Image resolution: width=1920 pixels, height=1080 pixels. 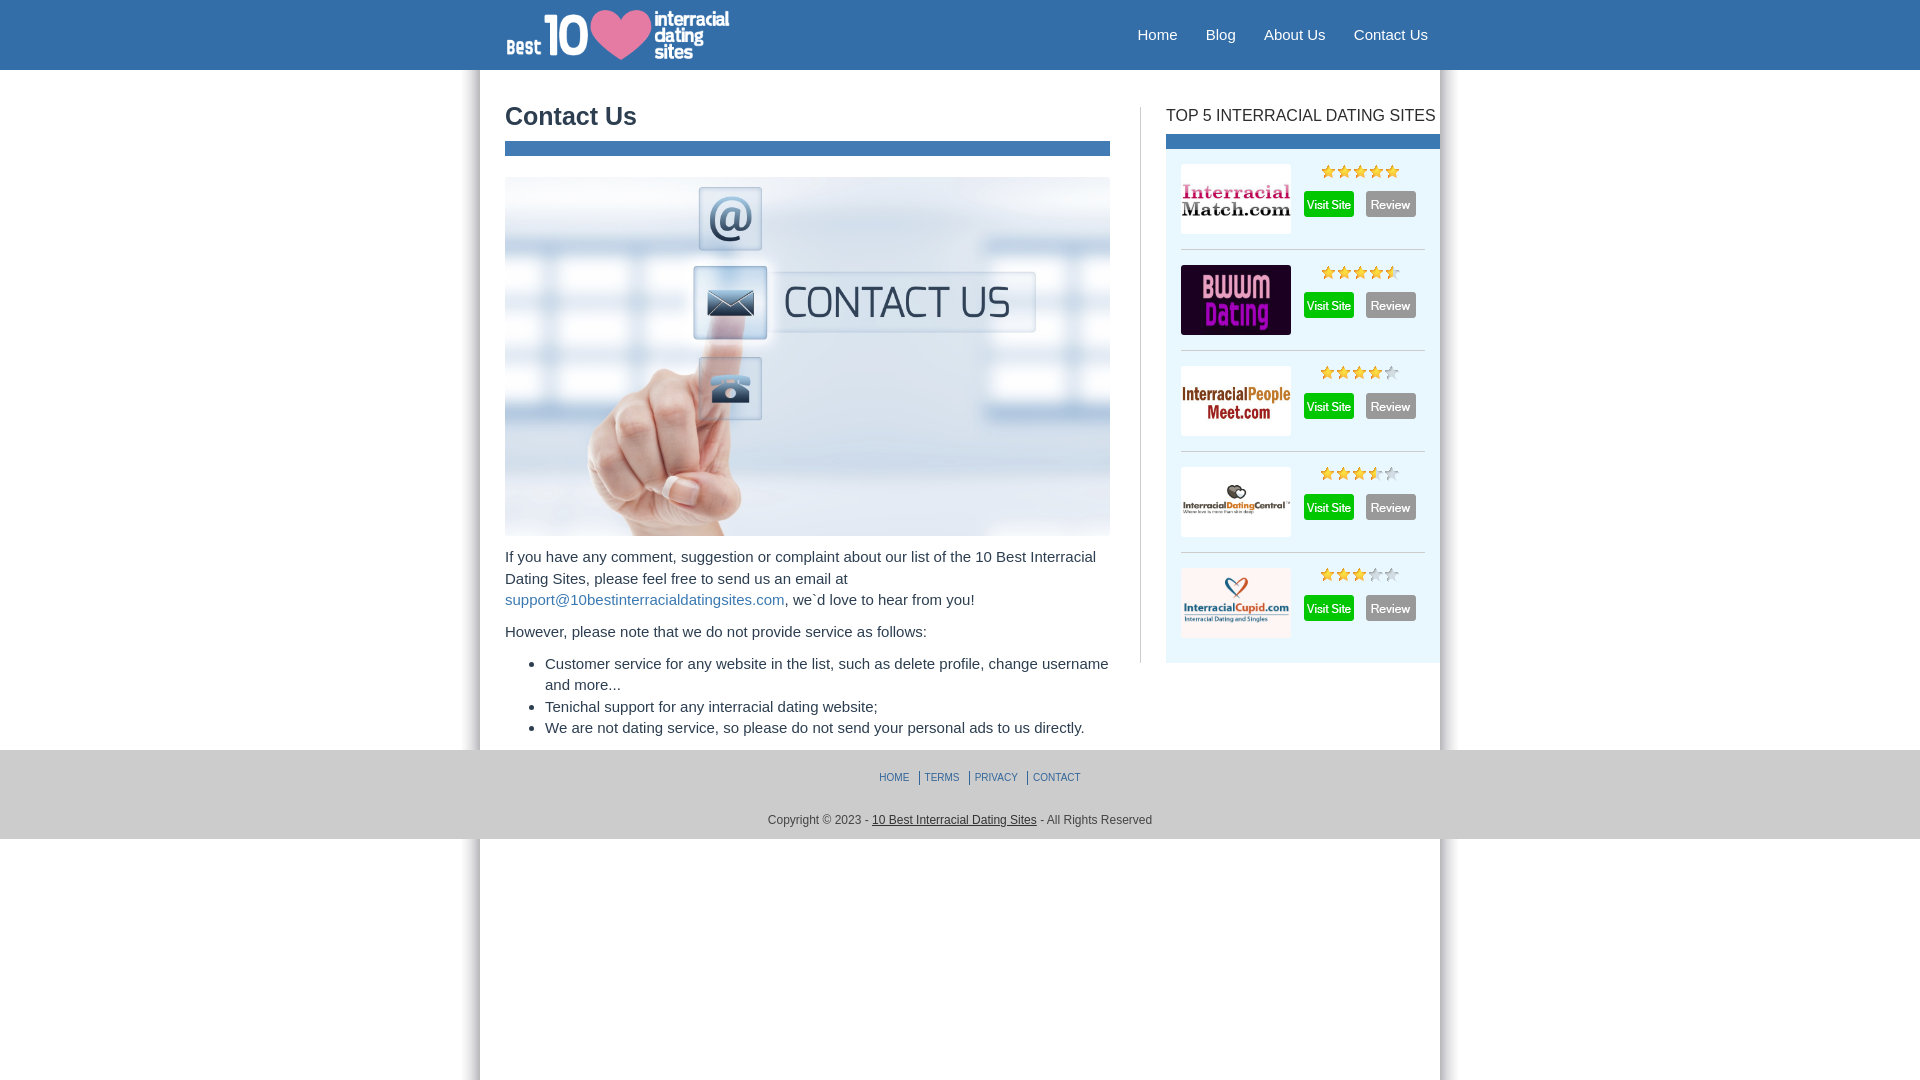 I want to click on About Us, so click(x=1295, y=35).